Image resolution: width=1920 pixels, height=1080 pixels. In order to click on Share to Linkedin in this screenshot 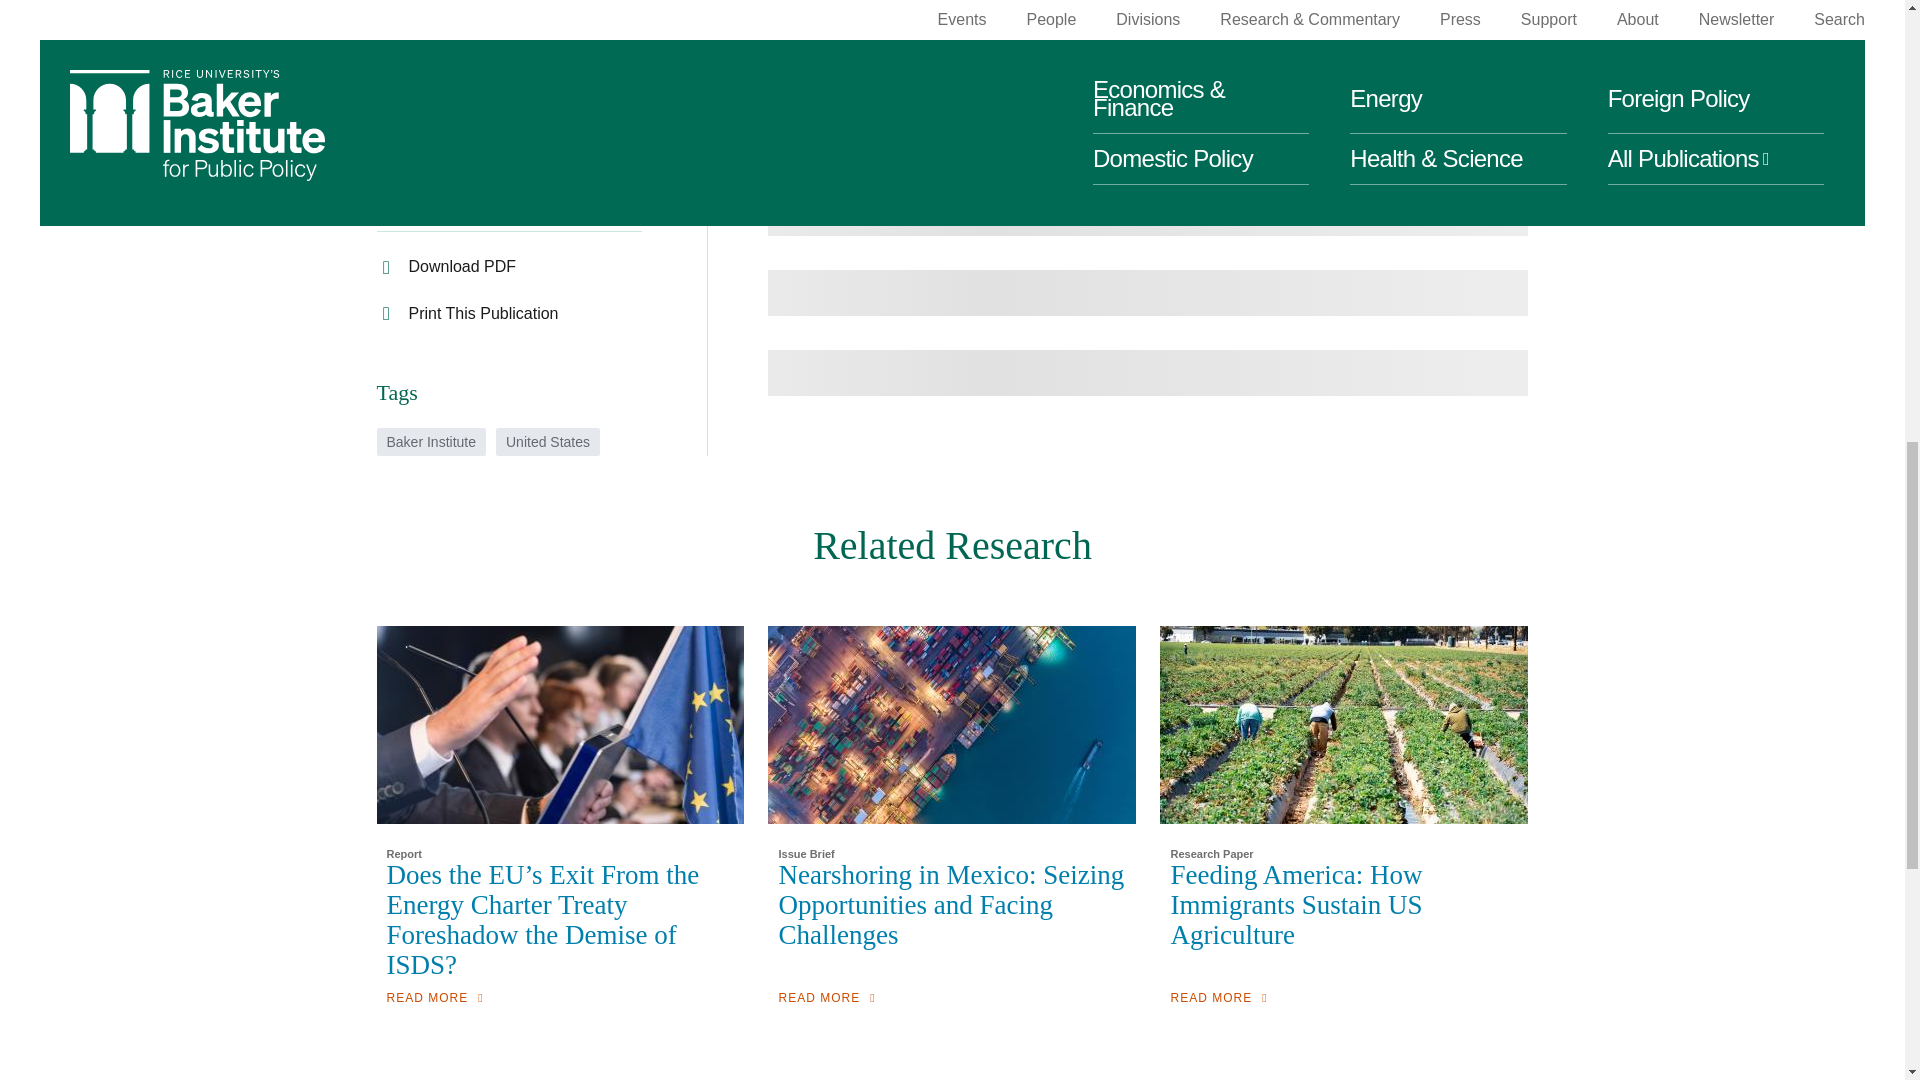, I will do `click(422, 196)`.